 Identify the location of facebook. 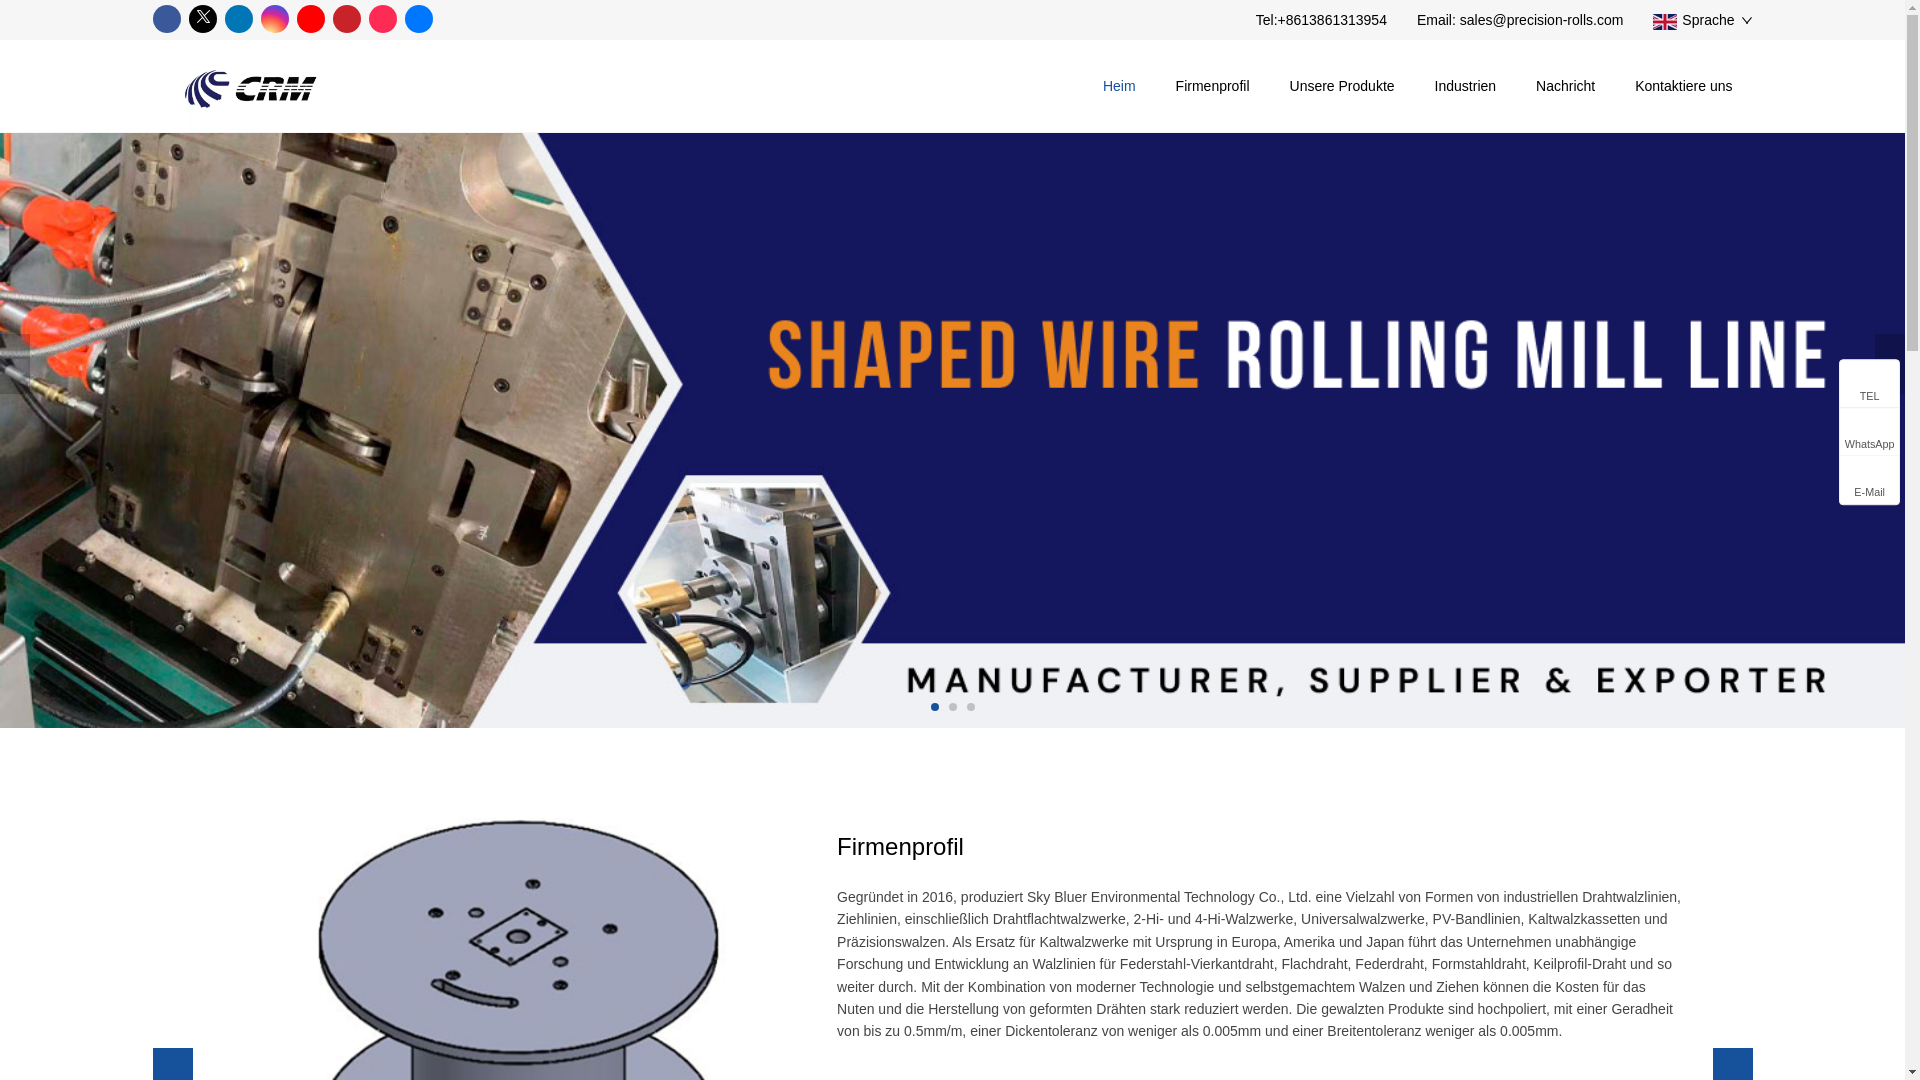
(166, 19).